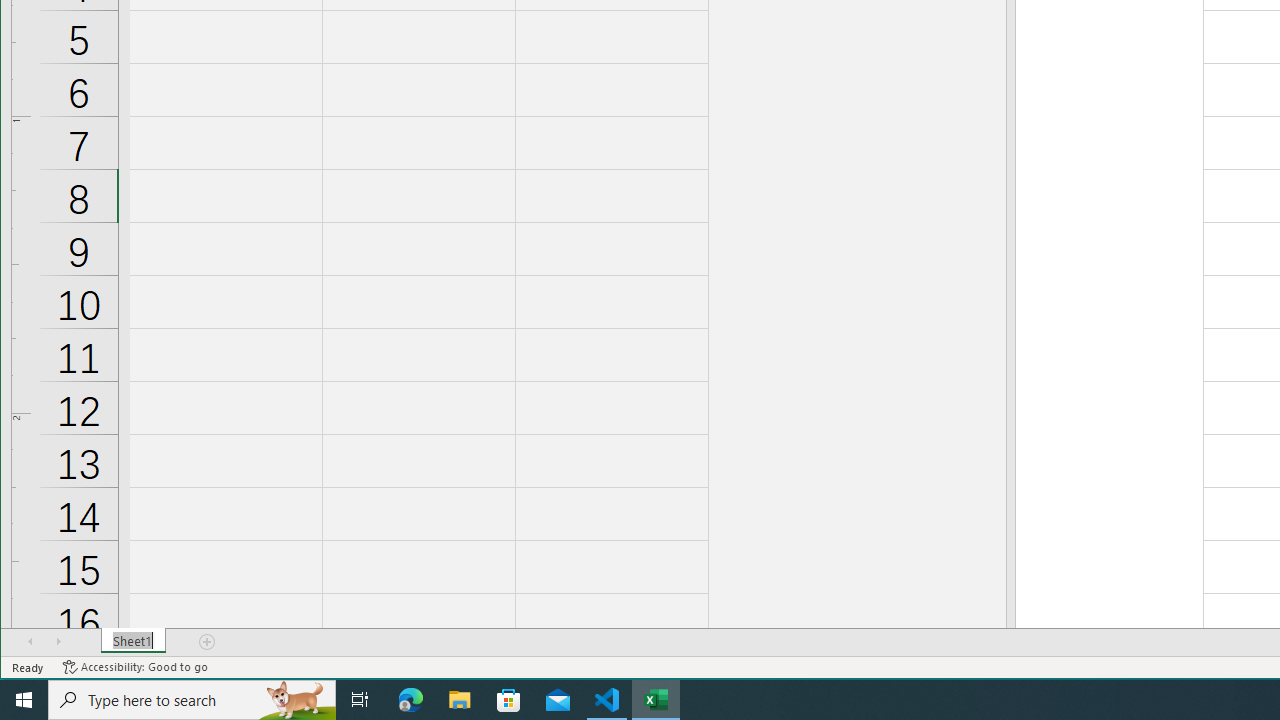 This screenshot has height=720, width=1280. Describe the element at coordinates (411, 700) in the screenshot. I see `Microsoft Edge` at that location.